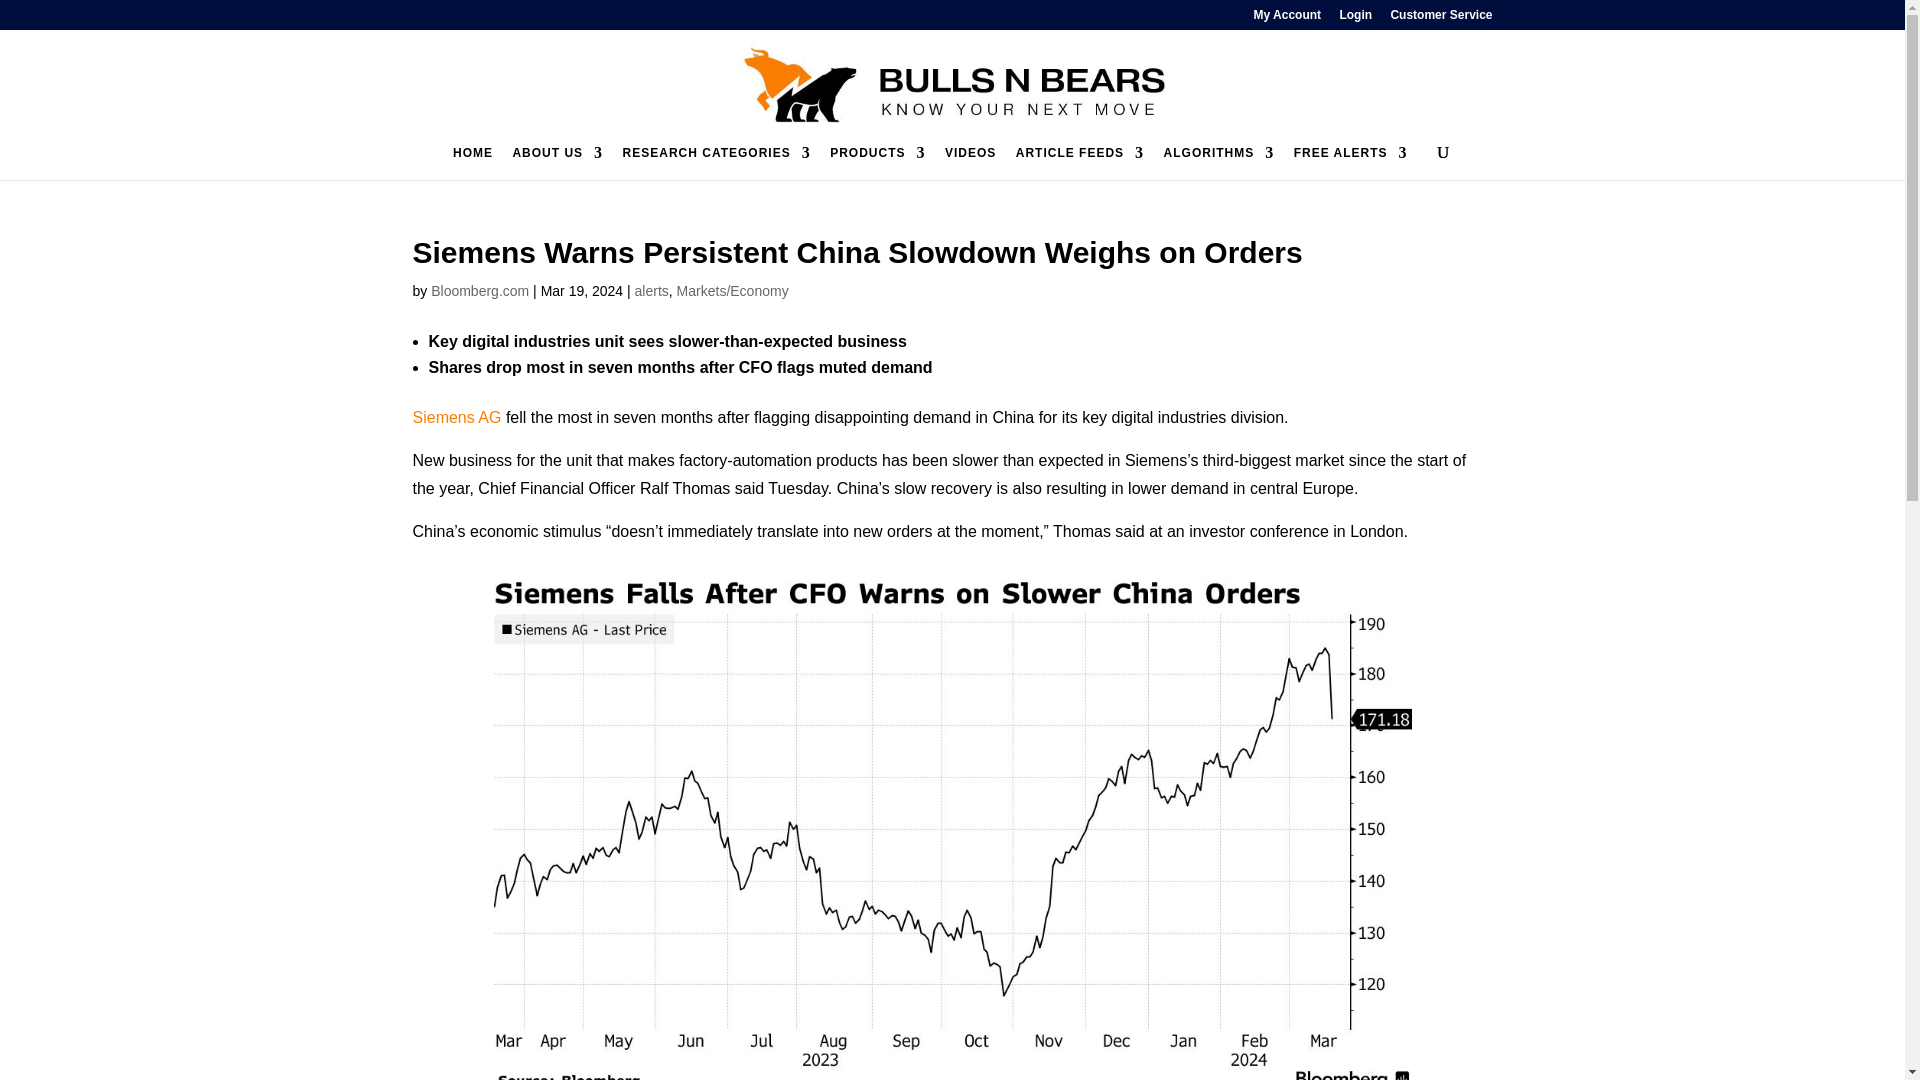 Image resolution: width=1920 pixels, height=1080 pixels. I want to click on ARTICLE FEEDS, so click(1080, 162).